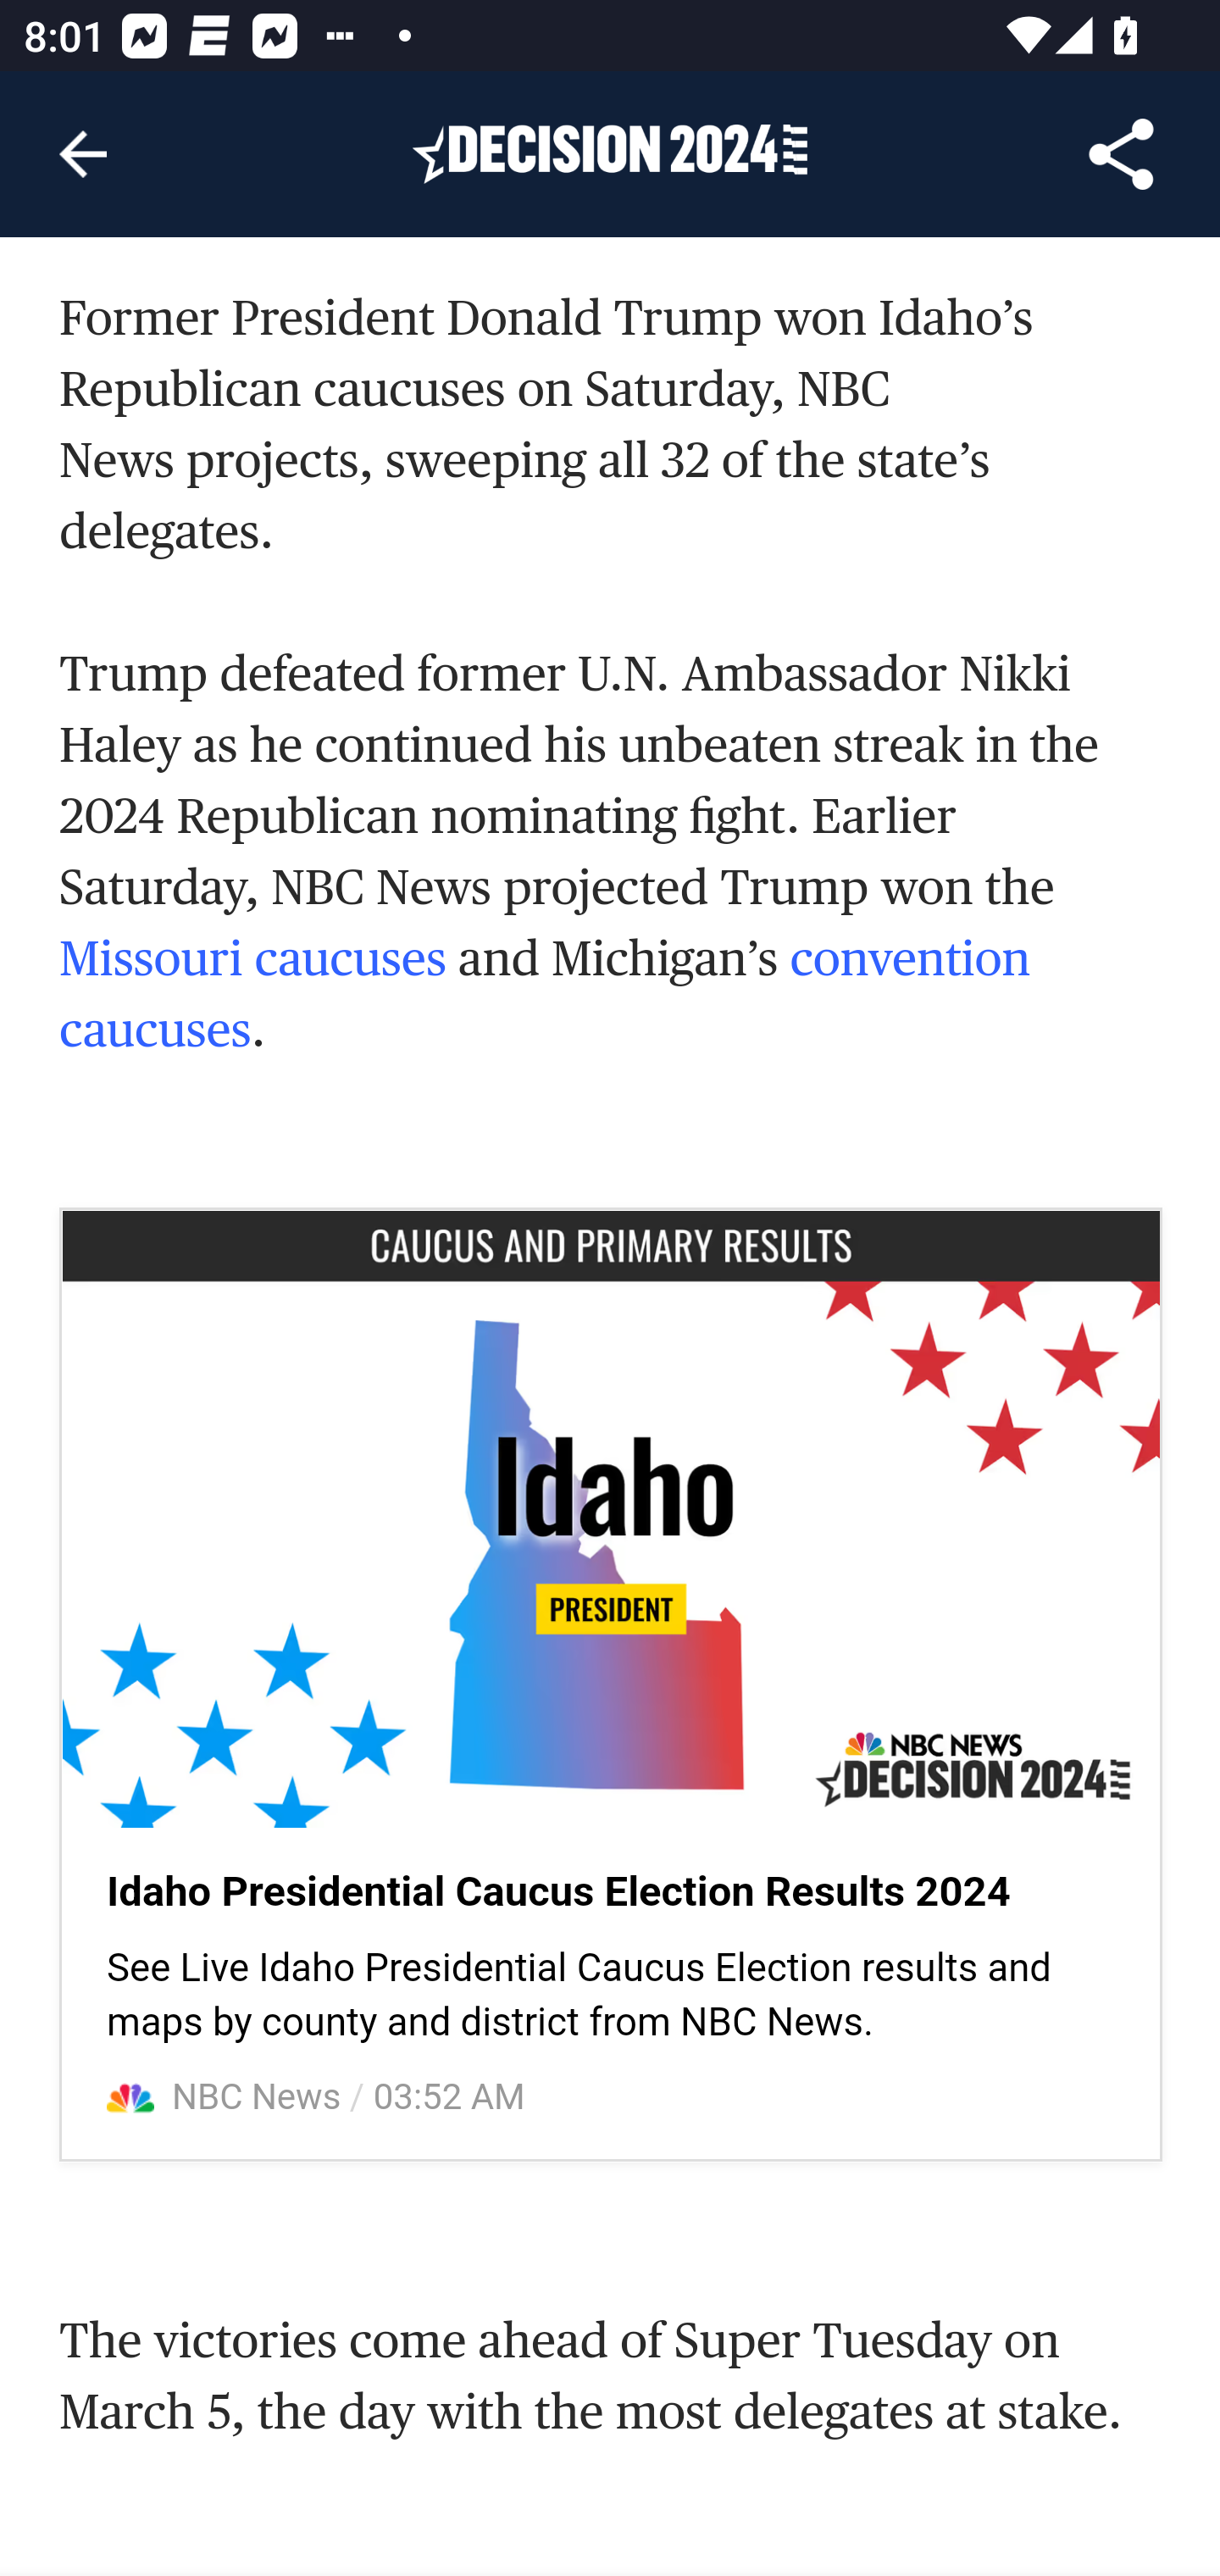 The width and height of the screenshot is (1220, 2576). I want to click on NBC News, so click(258, 2098).